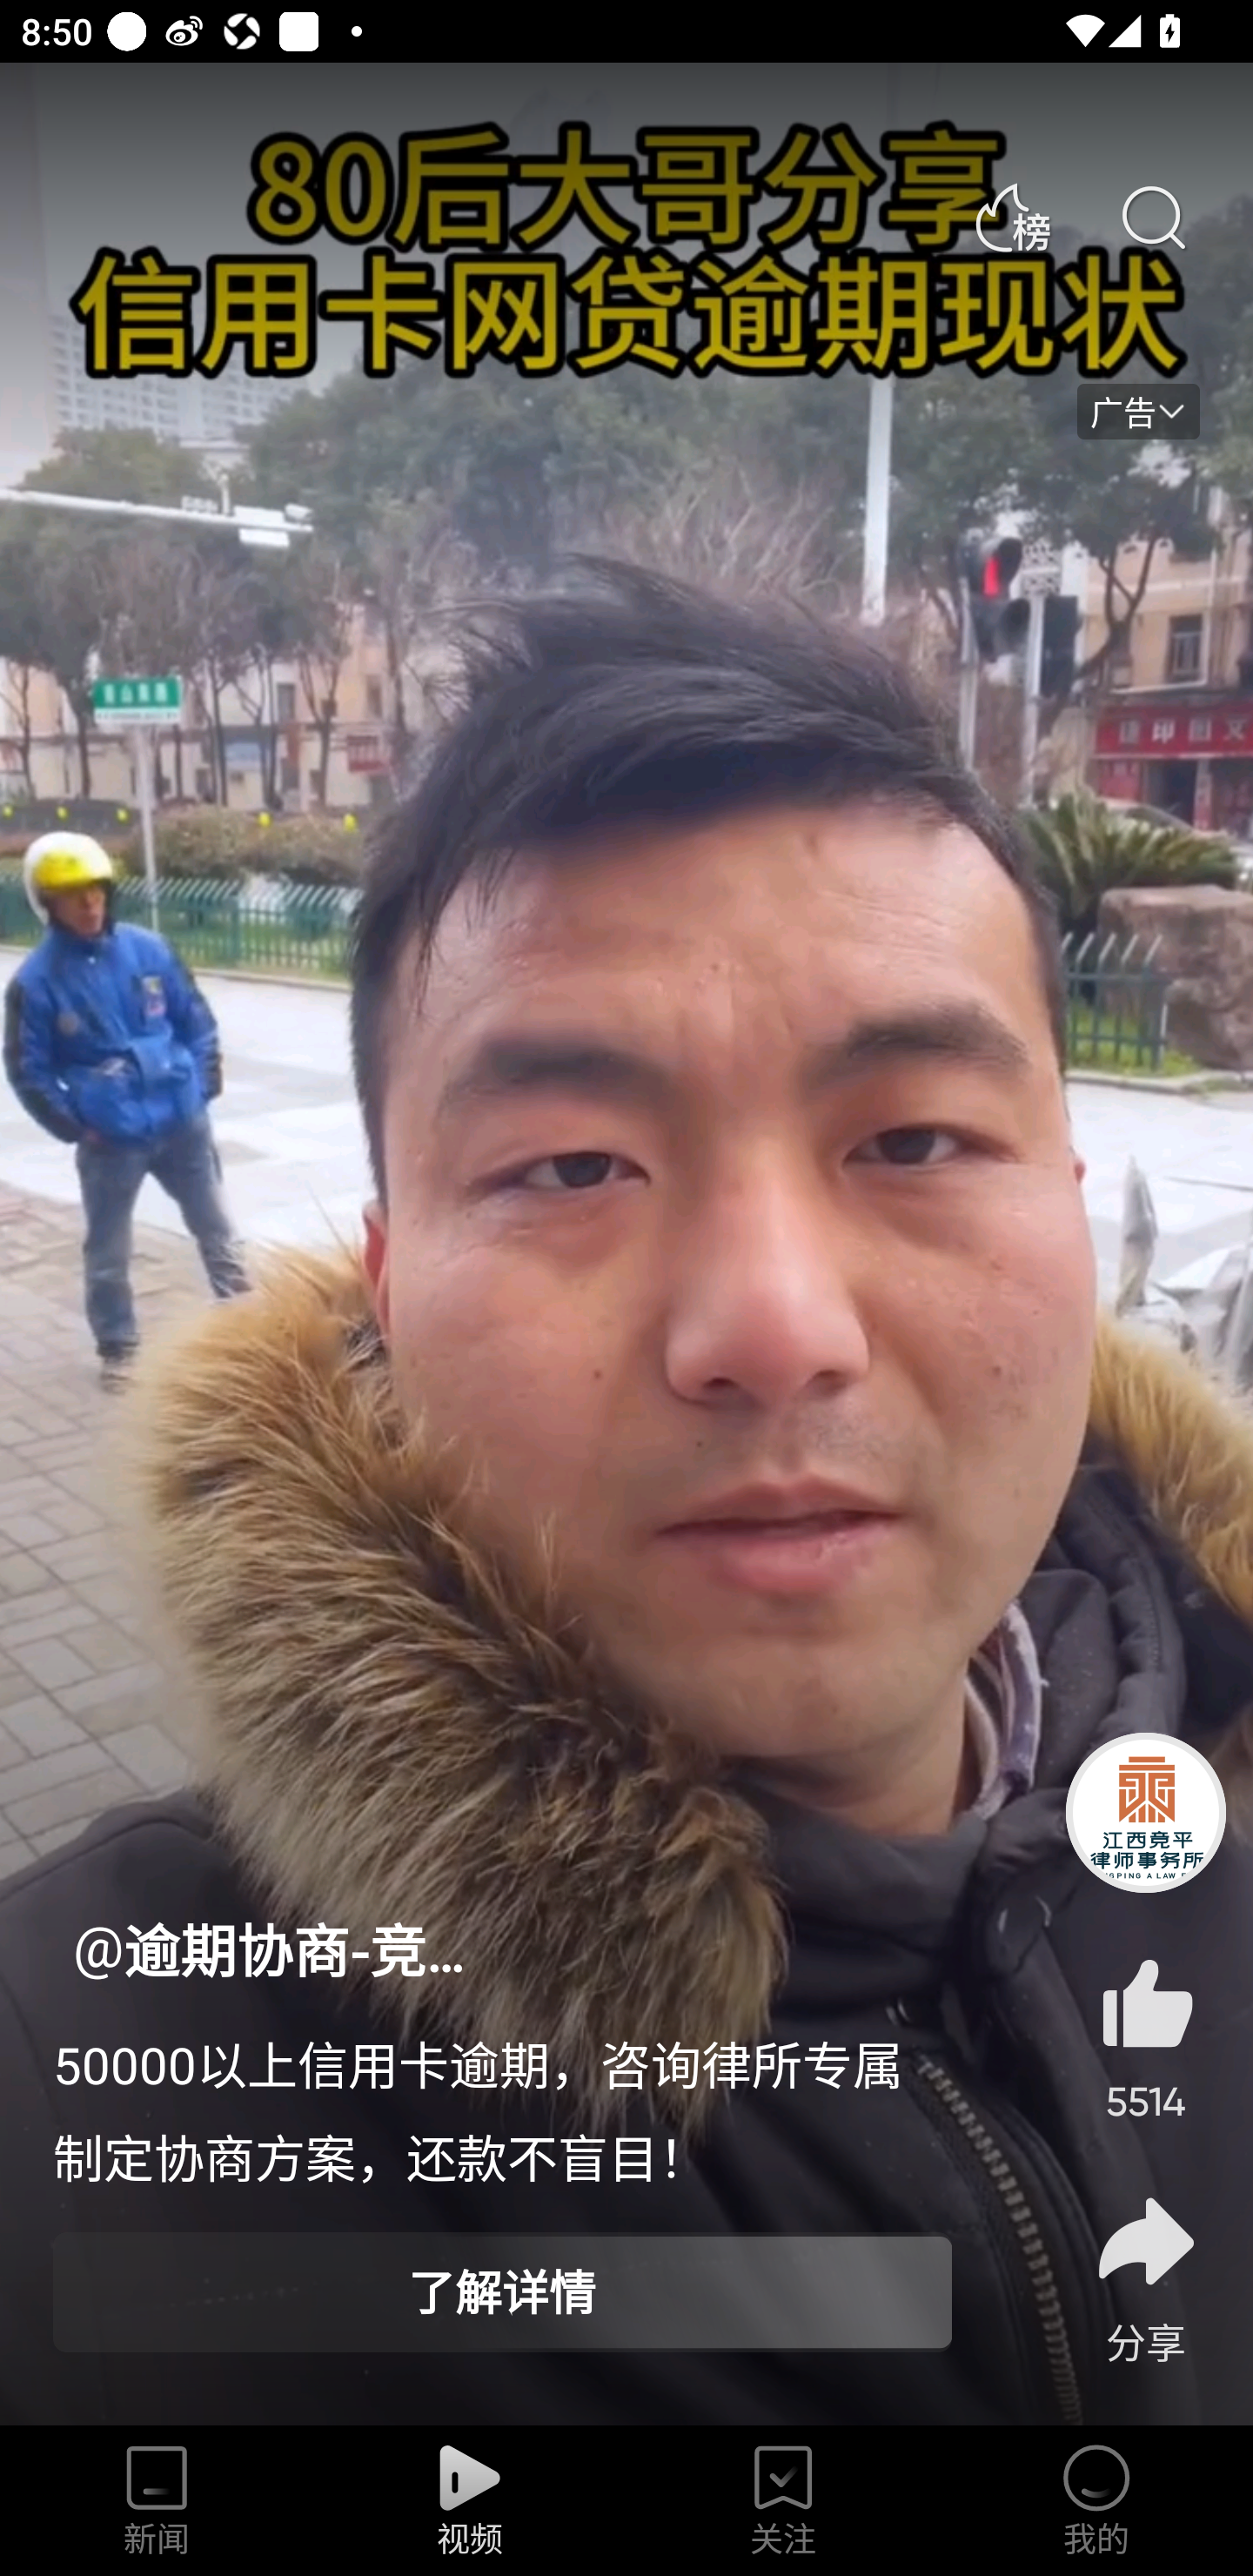 This screenshot has height=2576, width=1253. What do you see at coordinates (502, 2292) in the screenshot?
I see `了解详情` at bounding box center [502, 2292].